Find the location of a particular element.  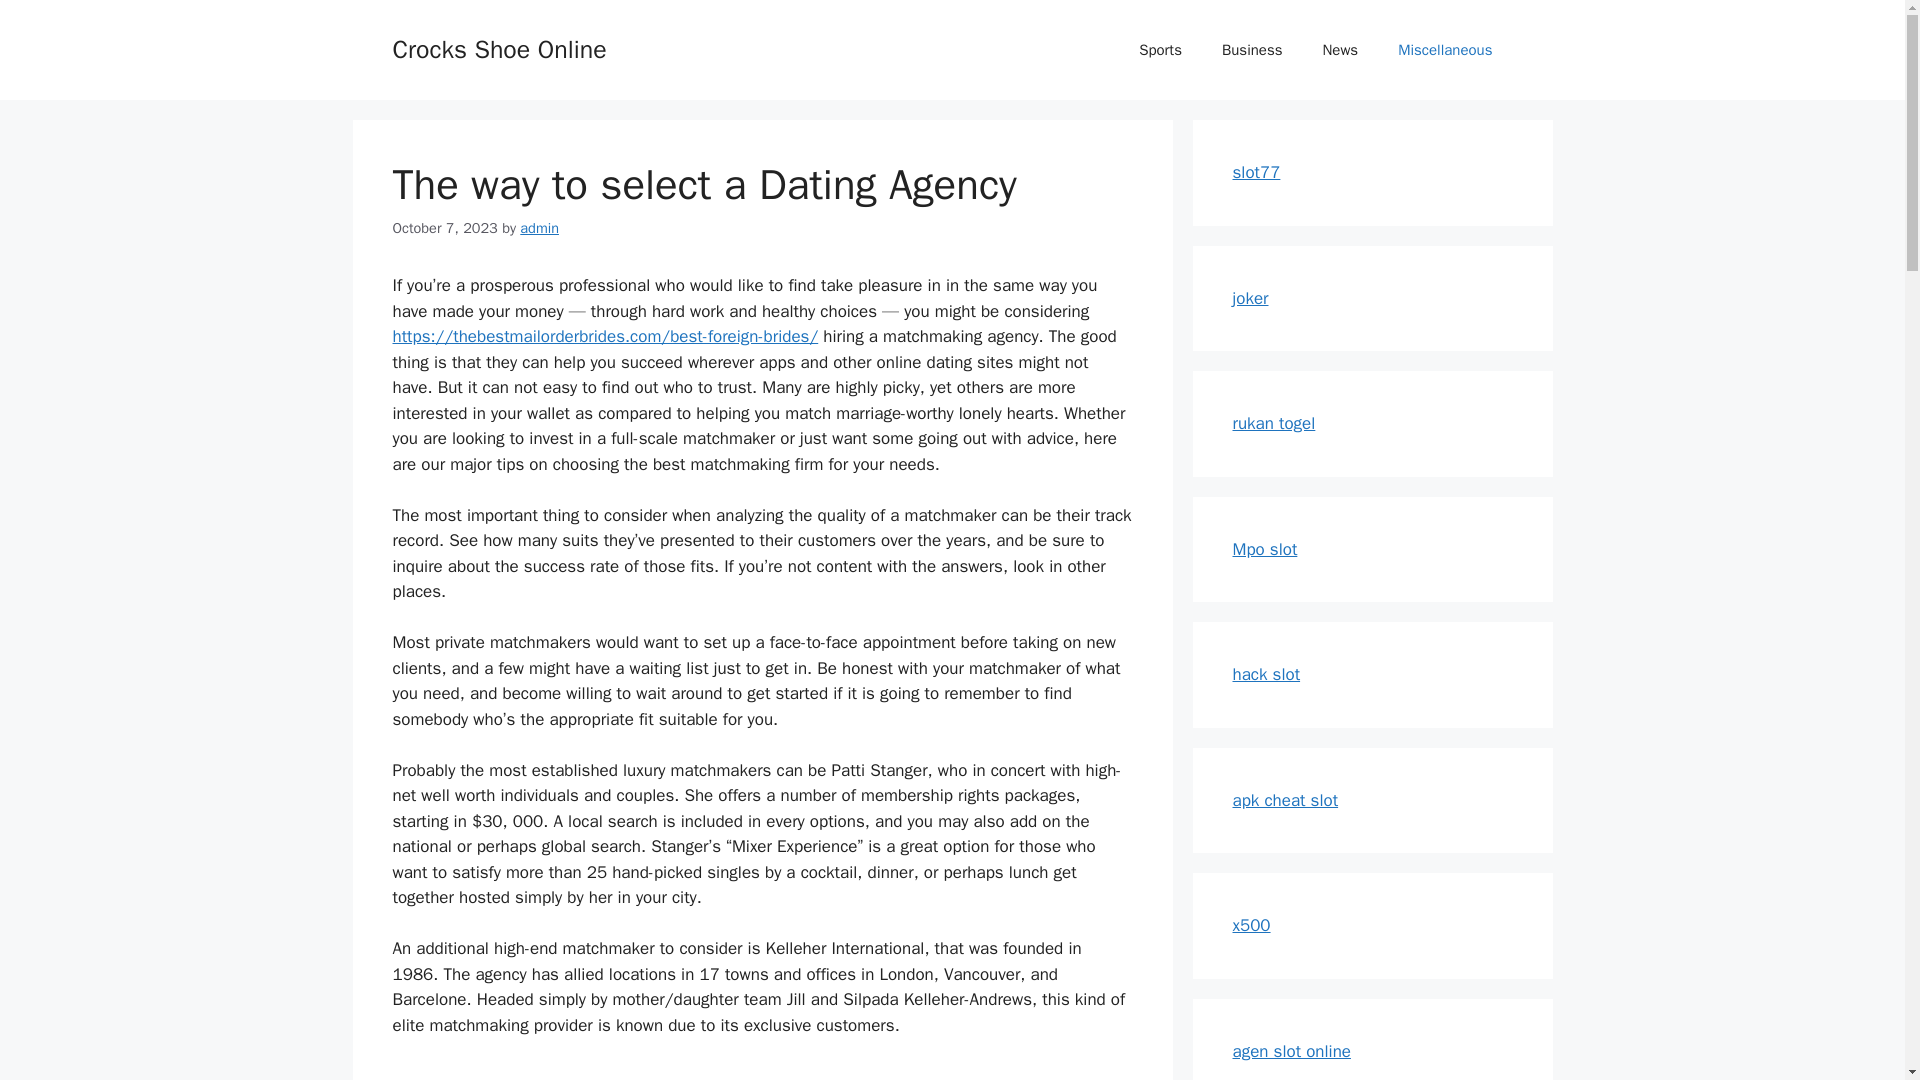

rukan togel is located at coordinates (1274, 423).